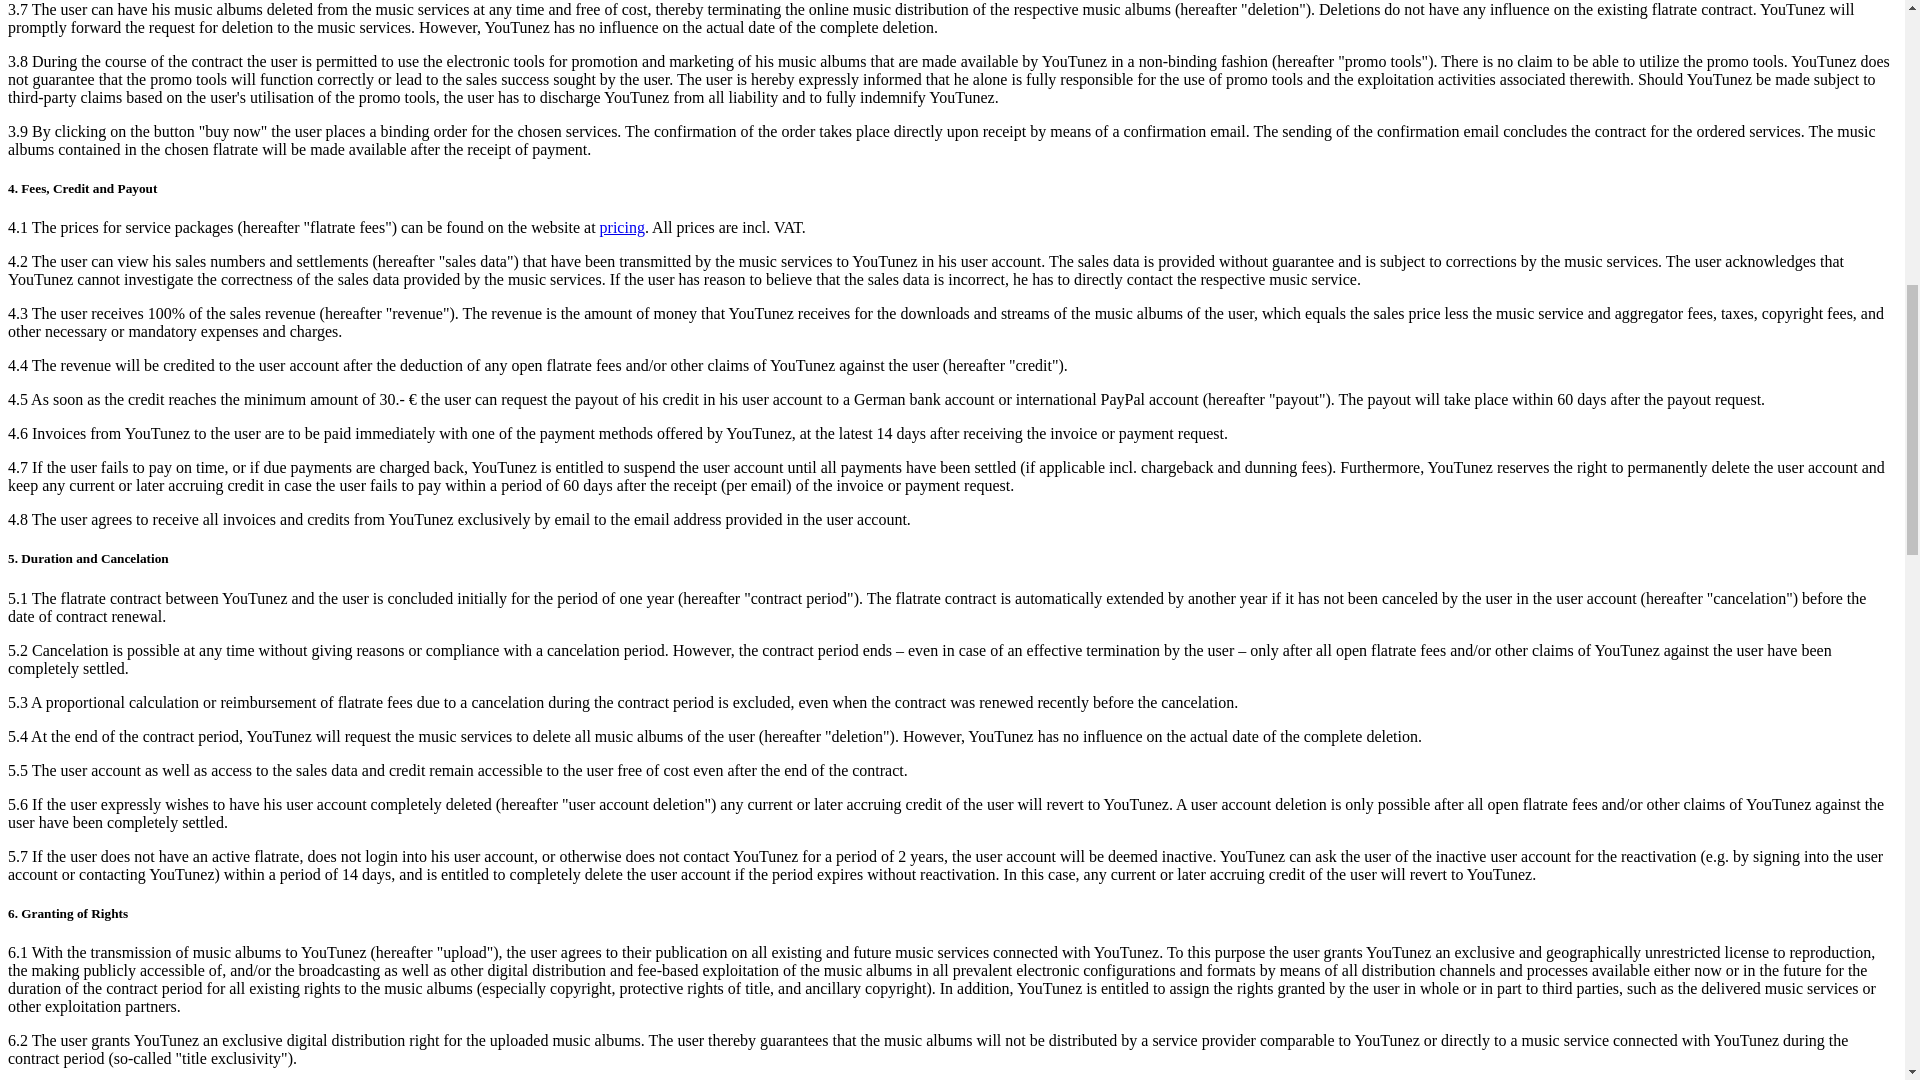 The width and height of the screenshot is (1920, 1080). Describe the element at coordinates (622, 228) in the screenshot. I see `pricing` at that location.